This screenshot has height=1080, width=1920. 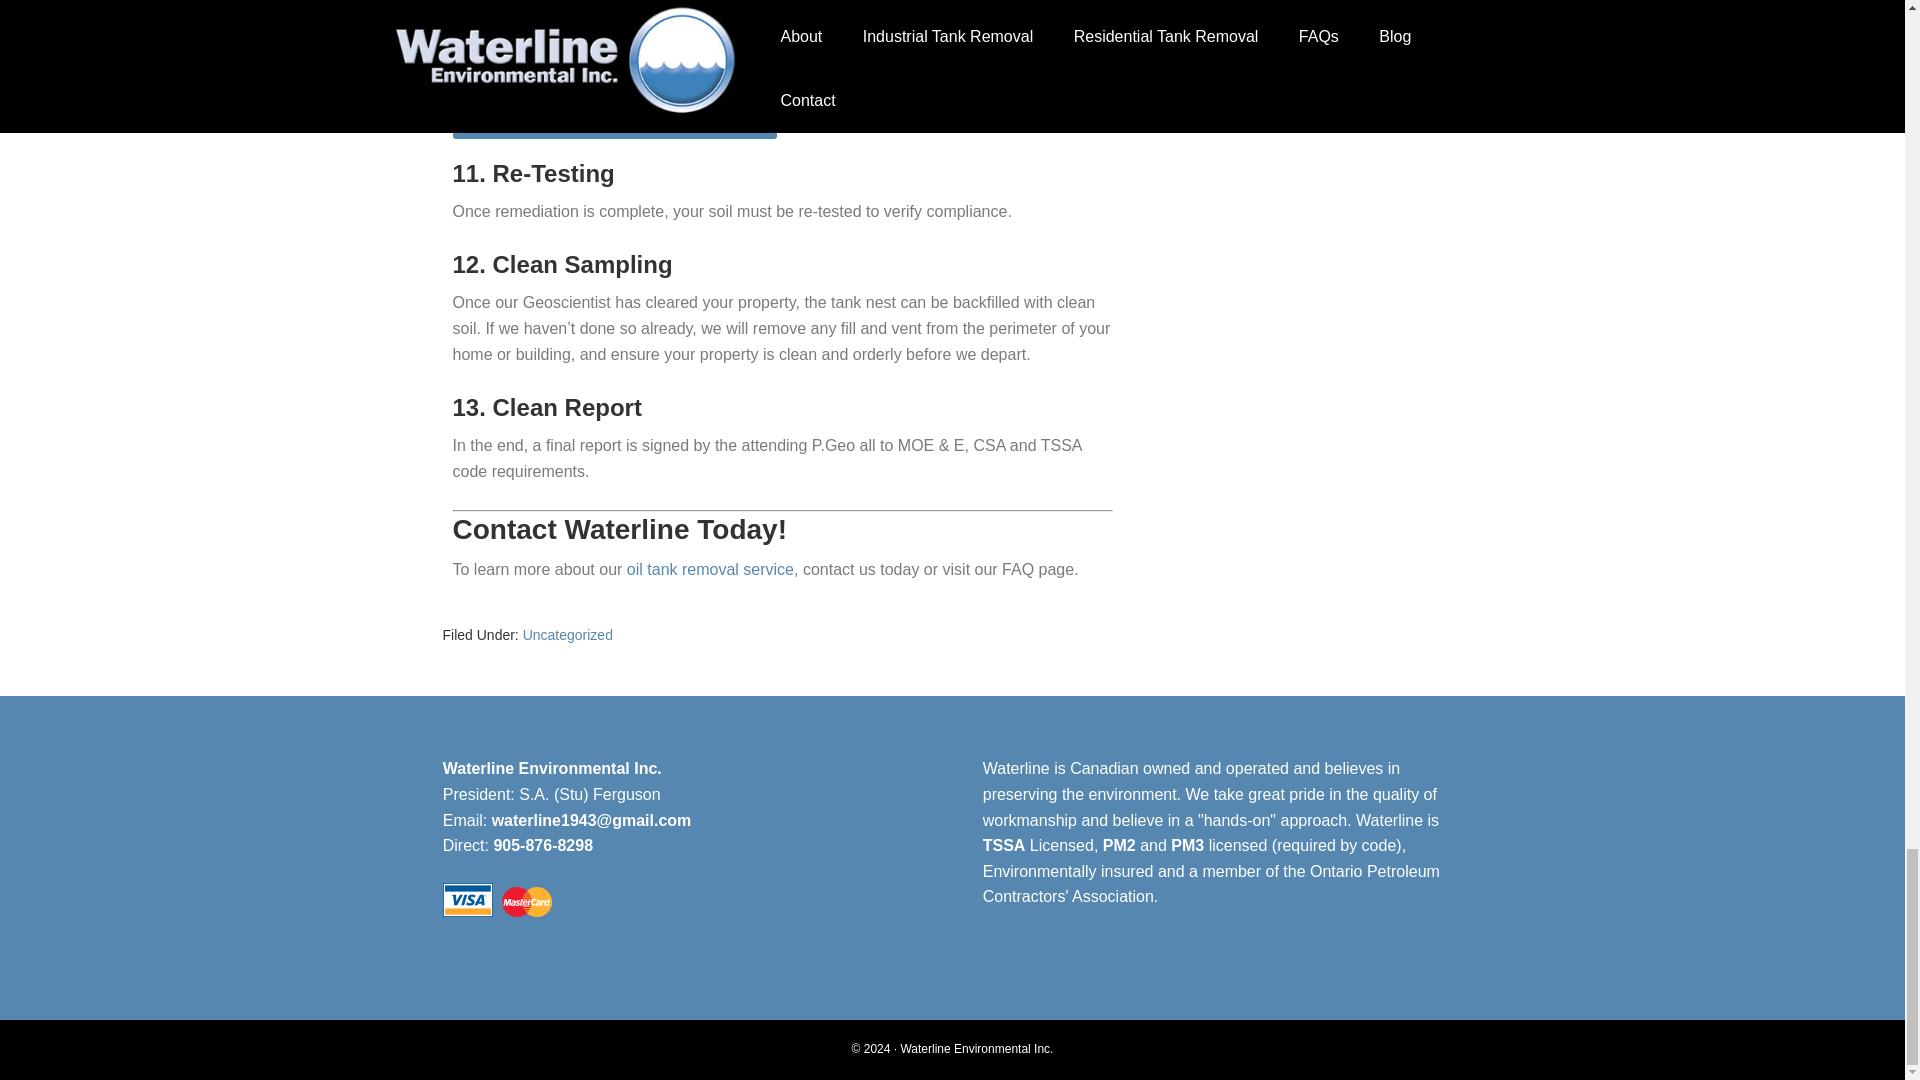 What do you see at coordinates (543, 846) in the screenshot?
I see `905-876-8298` at bounding box center [543, 846].